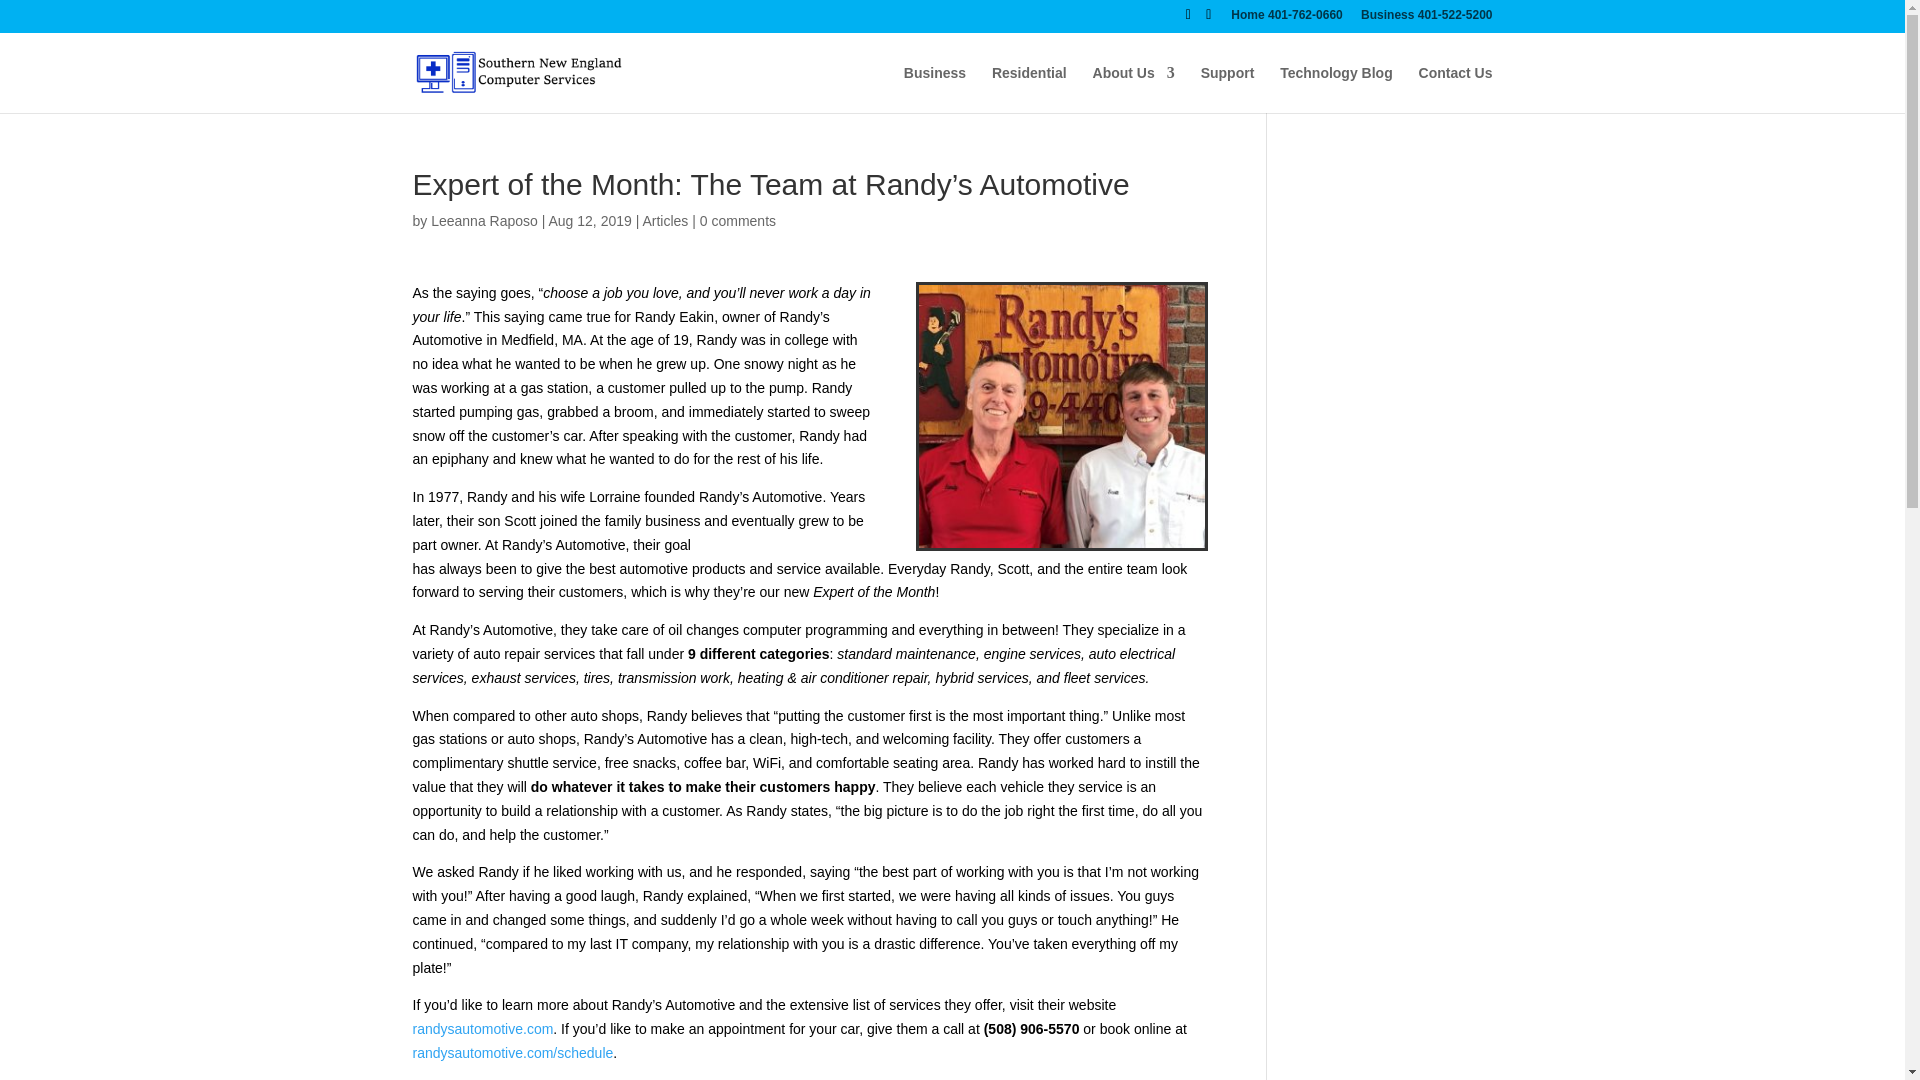 The width and height of the screenshot is (1920, 1080). Describe the element at coordinates (484, 220) in the screenshot. I see `Leeanna Raposo` at that location.